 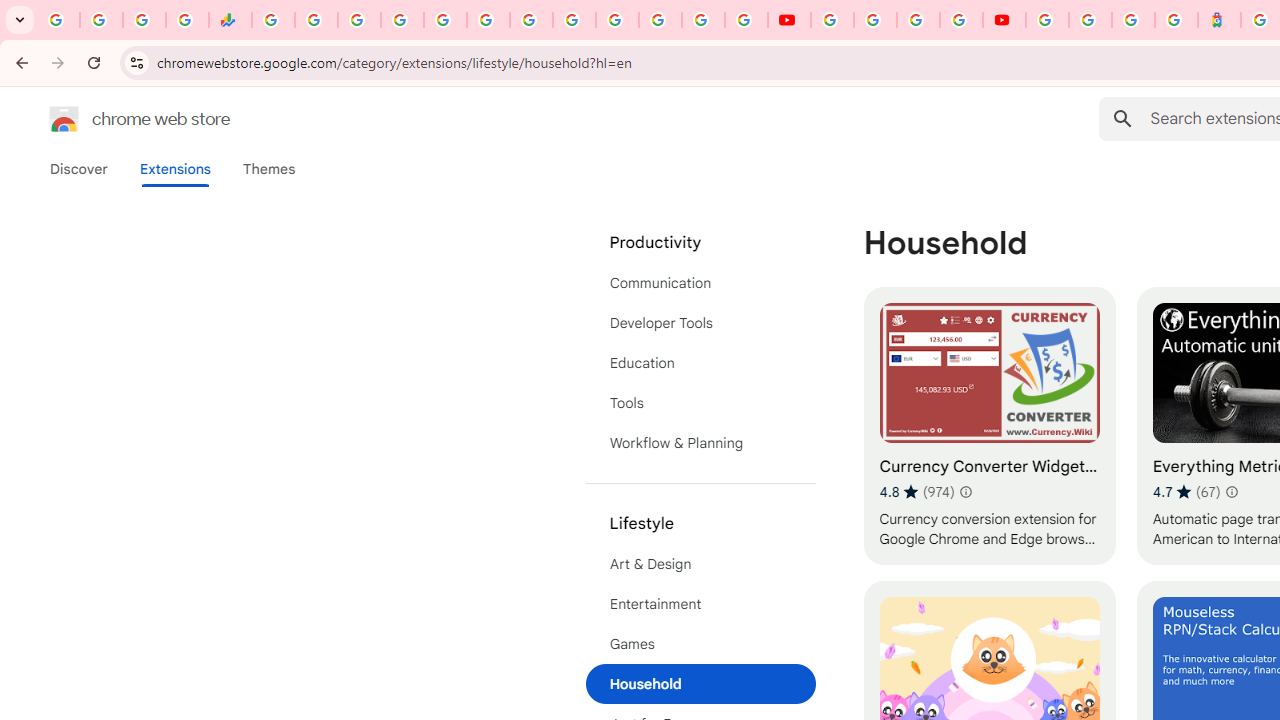 I want to click on Create your Google Account, so click(x=918, y=20).